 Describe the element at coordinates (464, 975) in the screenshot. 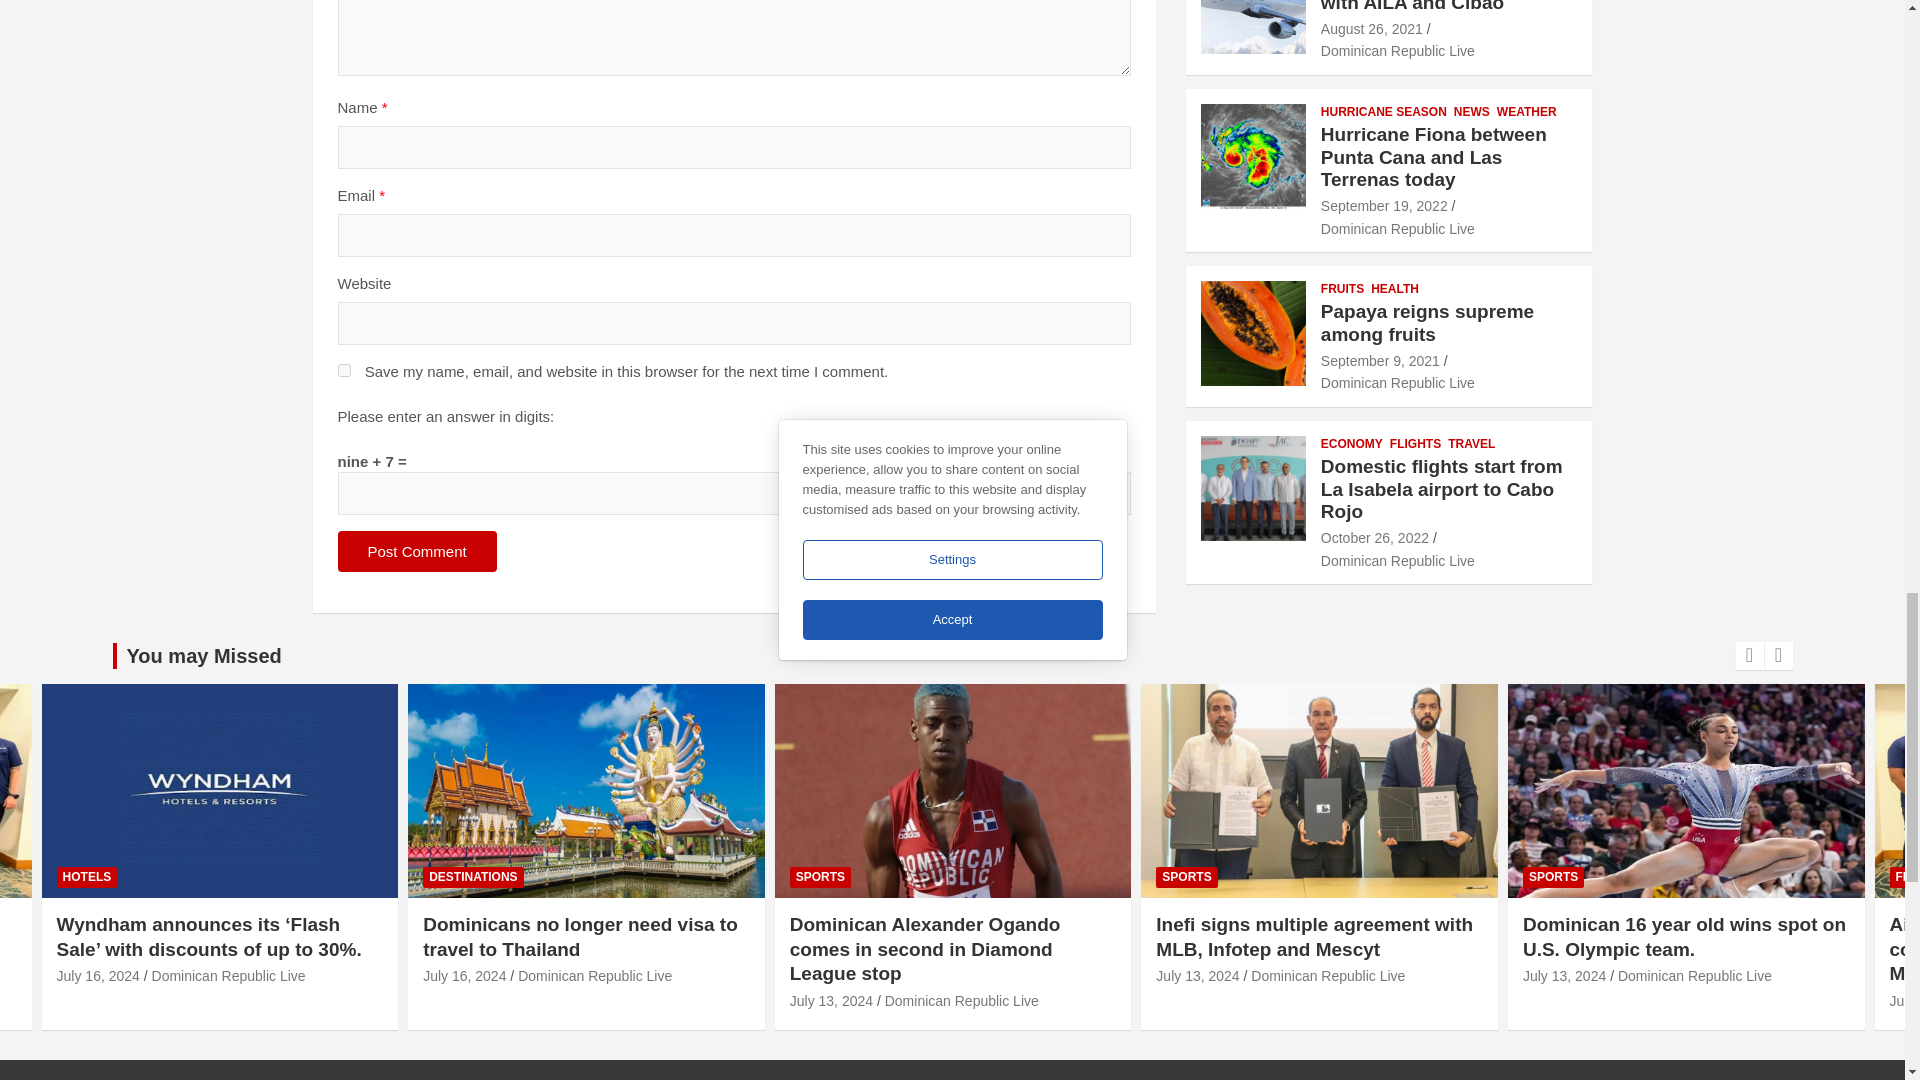

I see `Dominicans no longer need visa to travel to Thailand` at that location.